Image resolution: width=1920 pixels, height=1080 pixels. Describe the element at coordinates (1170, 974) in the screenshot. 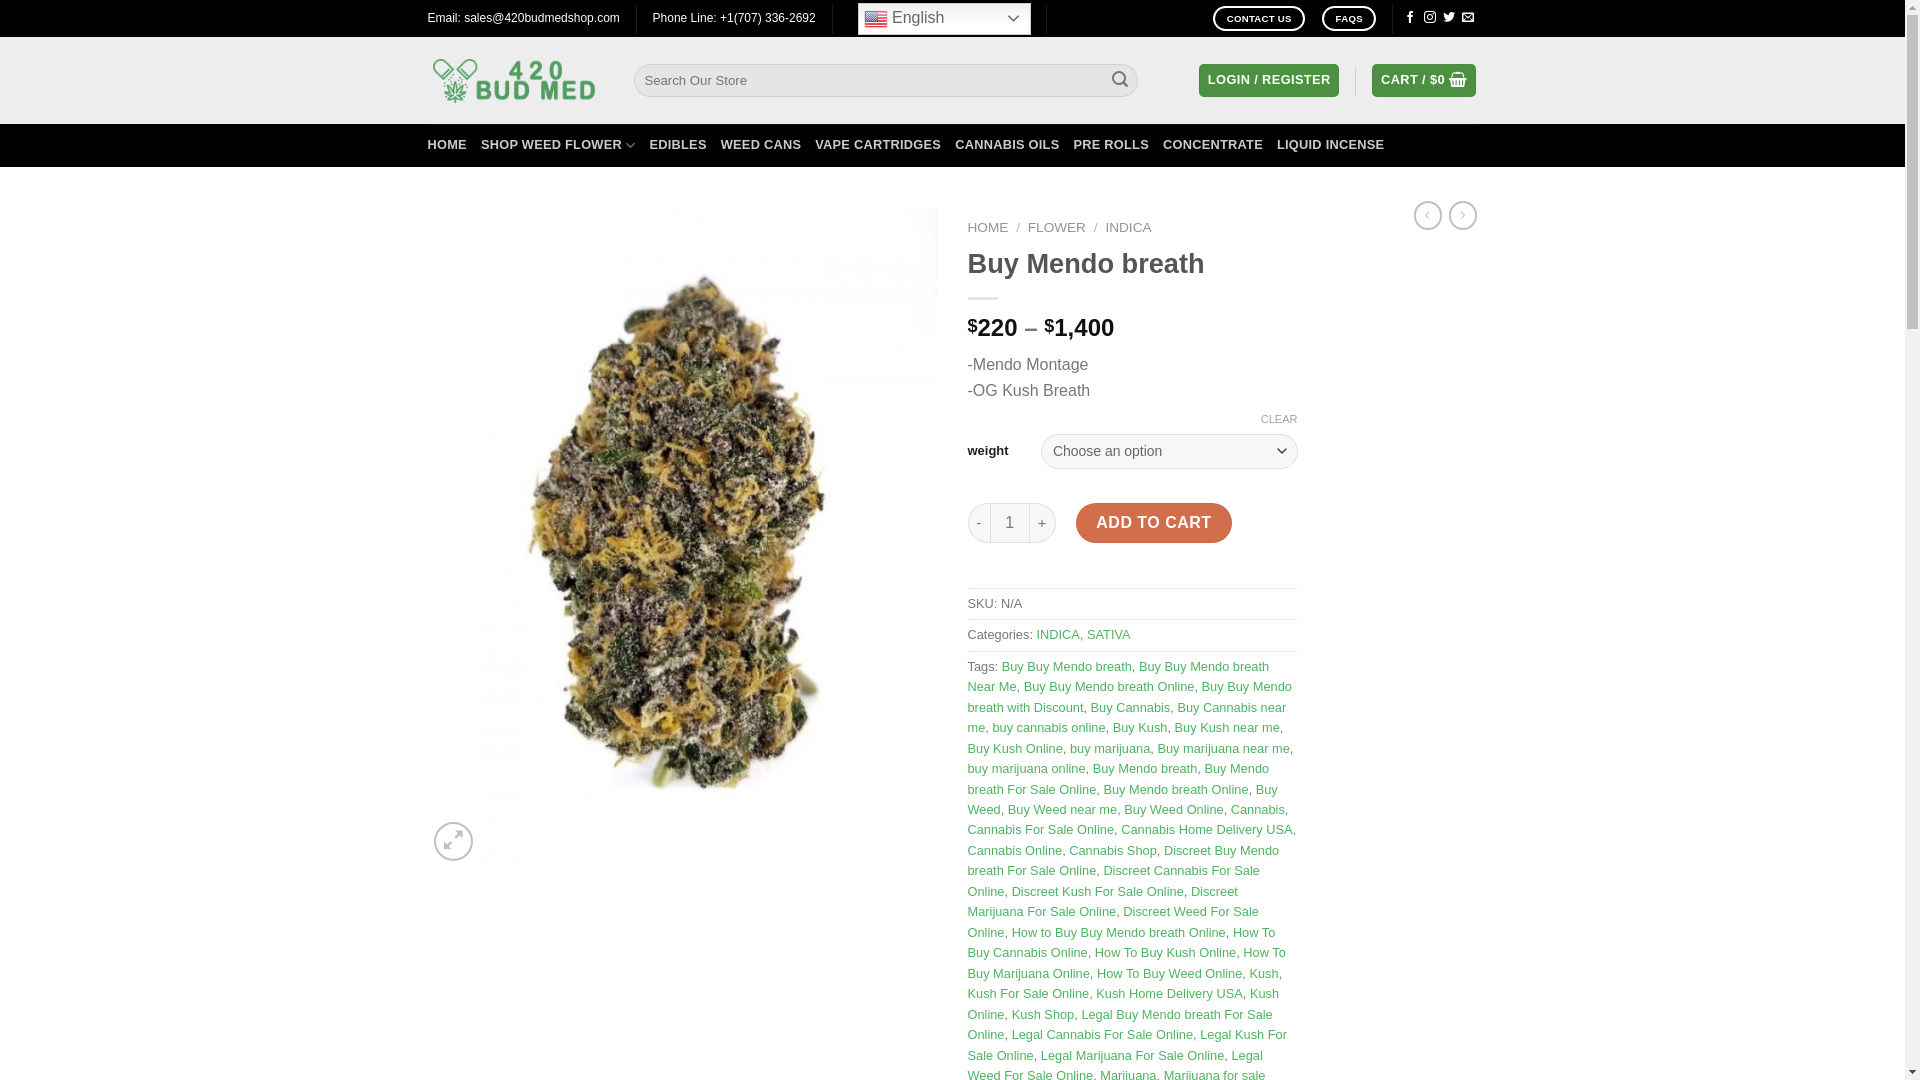

I see `How To Buy Weed Online` at that location.